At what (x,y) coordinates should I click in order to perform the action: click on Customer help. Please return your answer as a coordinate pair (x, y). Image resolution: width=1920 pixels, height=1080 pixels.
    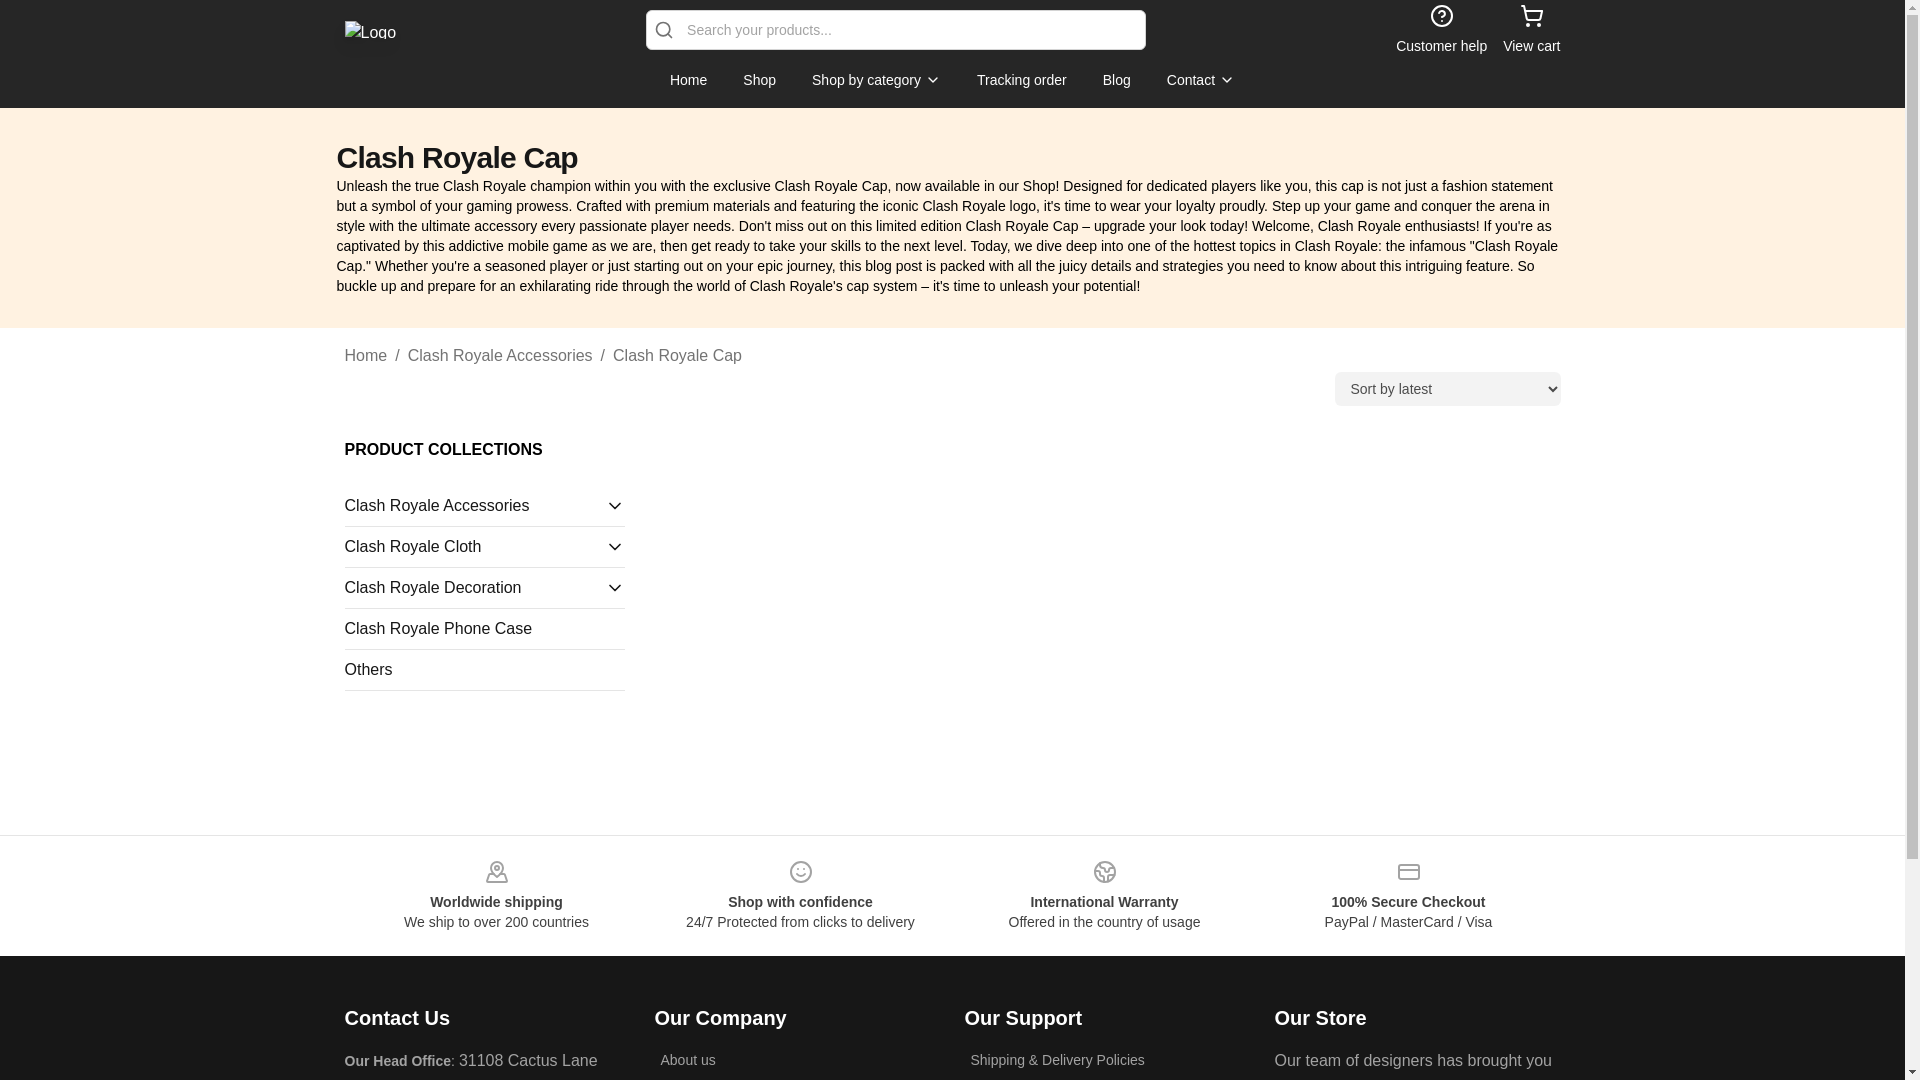
    Looking at the image, I should click on (1440, 30).